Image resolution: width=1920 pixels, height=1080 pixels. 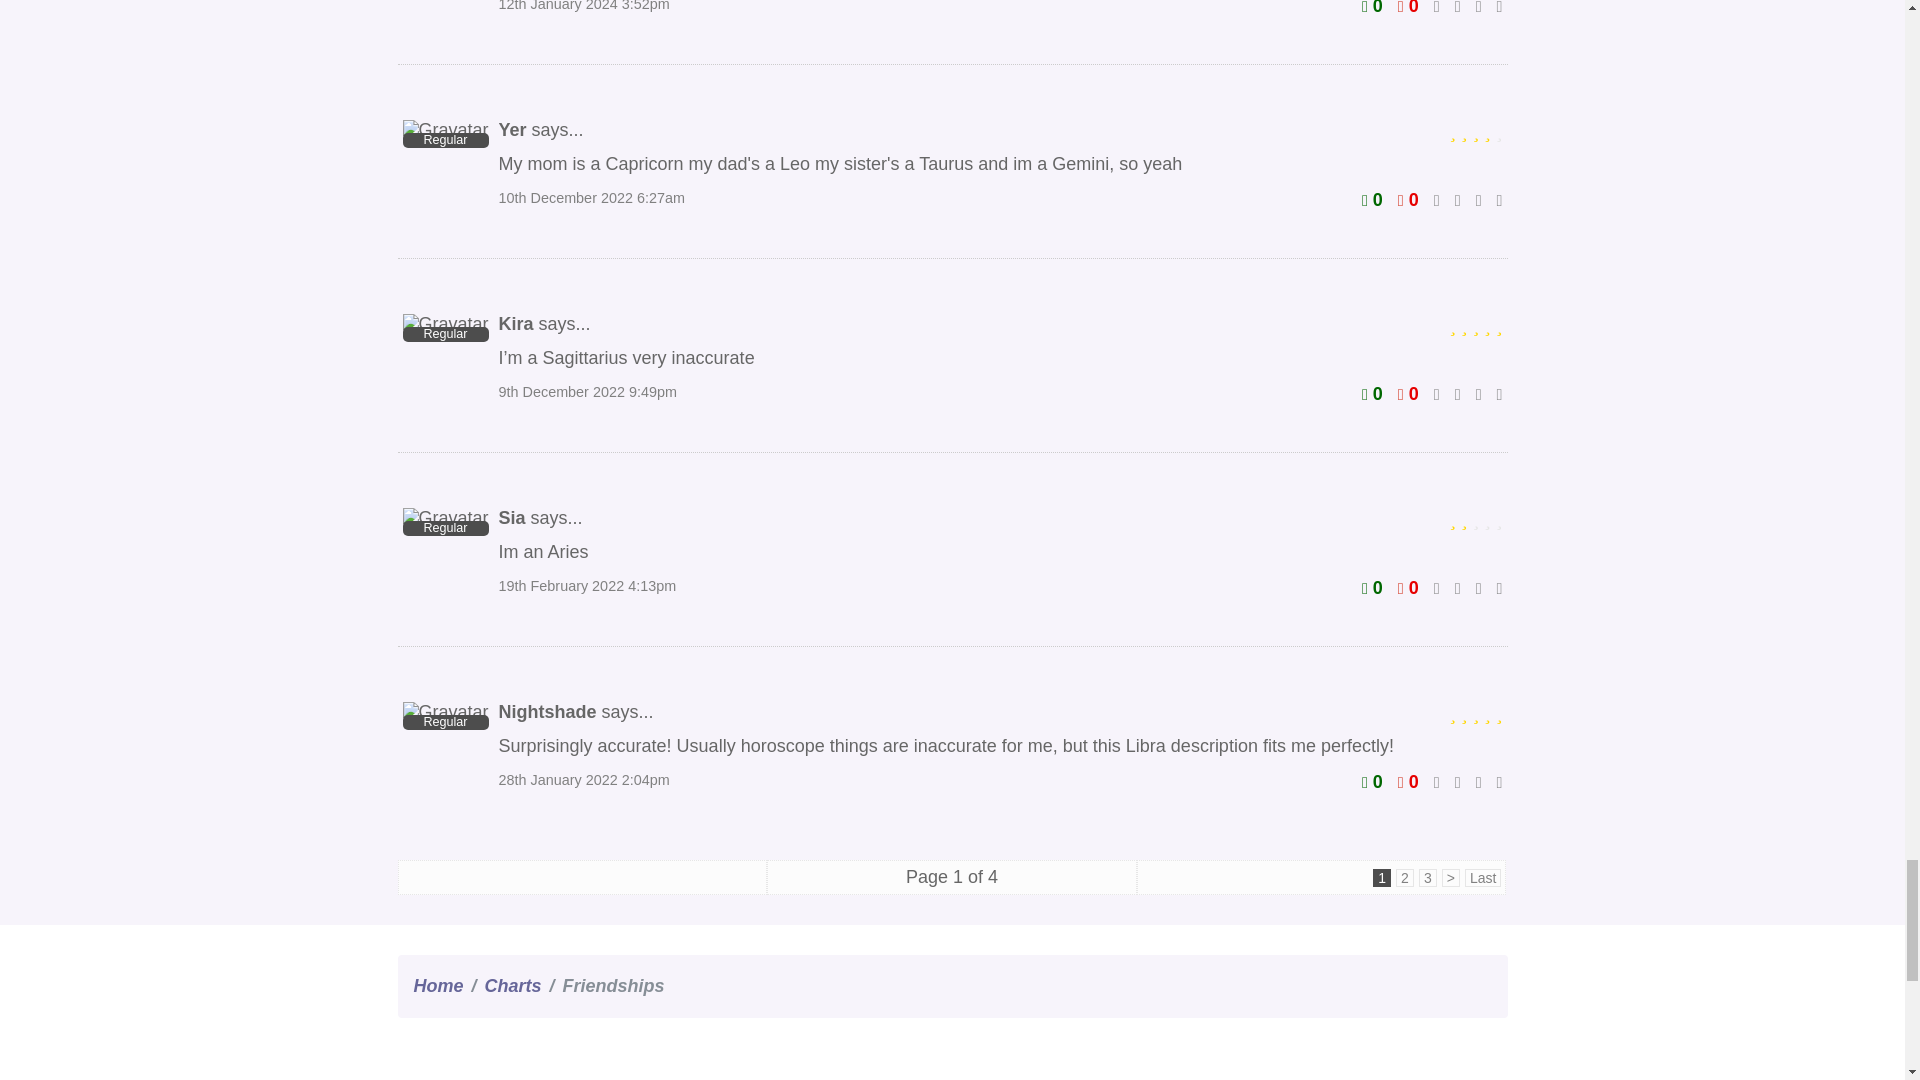 What do you see at coordinates (1408, 8) in the screenshot?
I see `0` at bounding box center [1408, 8].